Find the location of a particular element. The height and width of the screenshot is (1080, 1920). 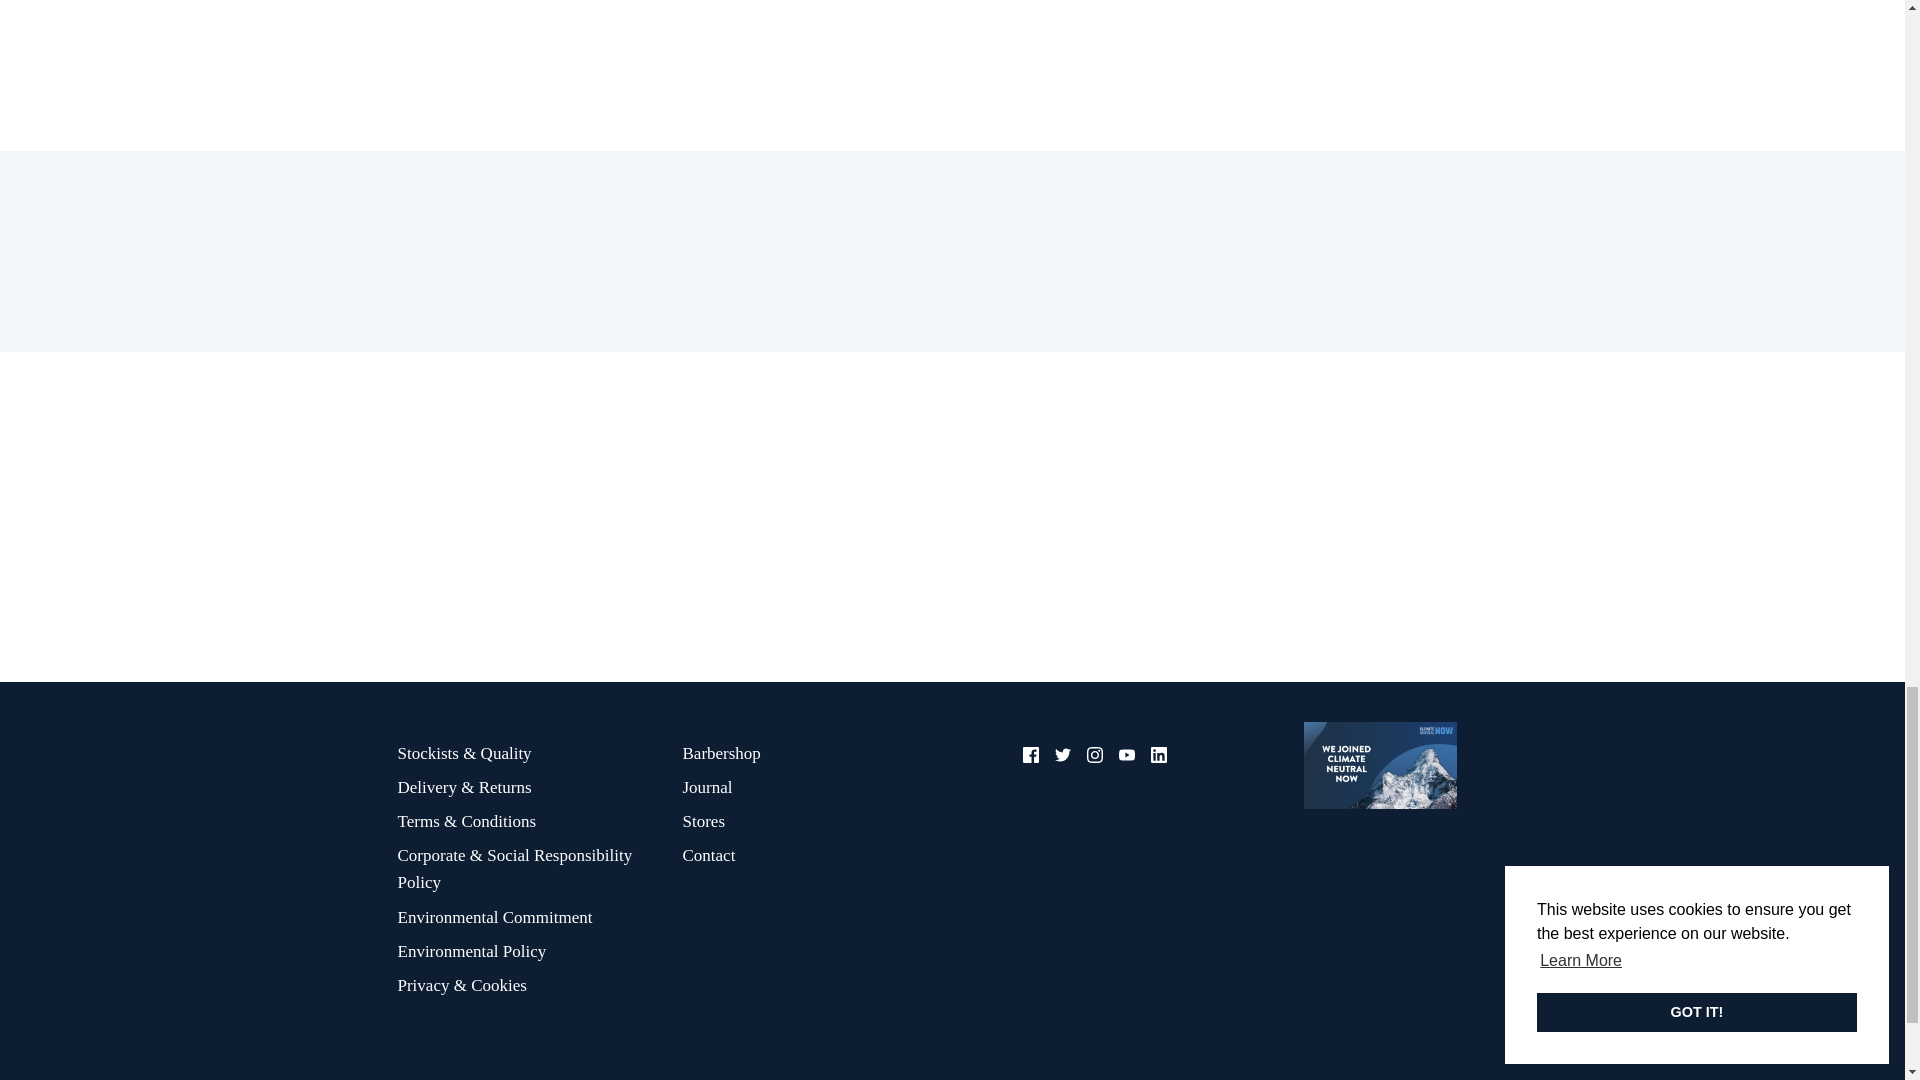

Twitter icon is located at coordinates (1062, 754).